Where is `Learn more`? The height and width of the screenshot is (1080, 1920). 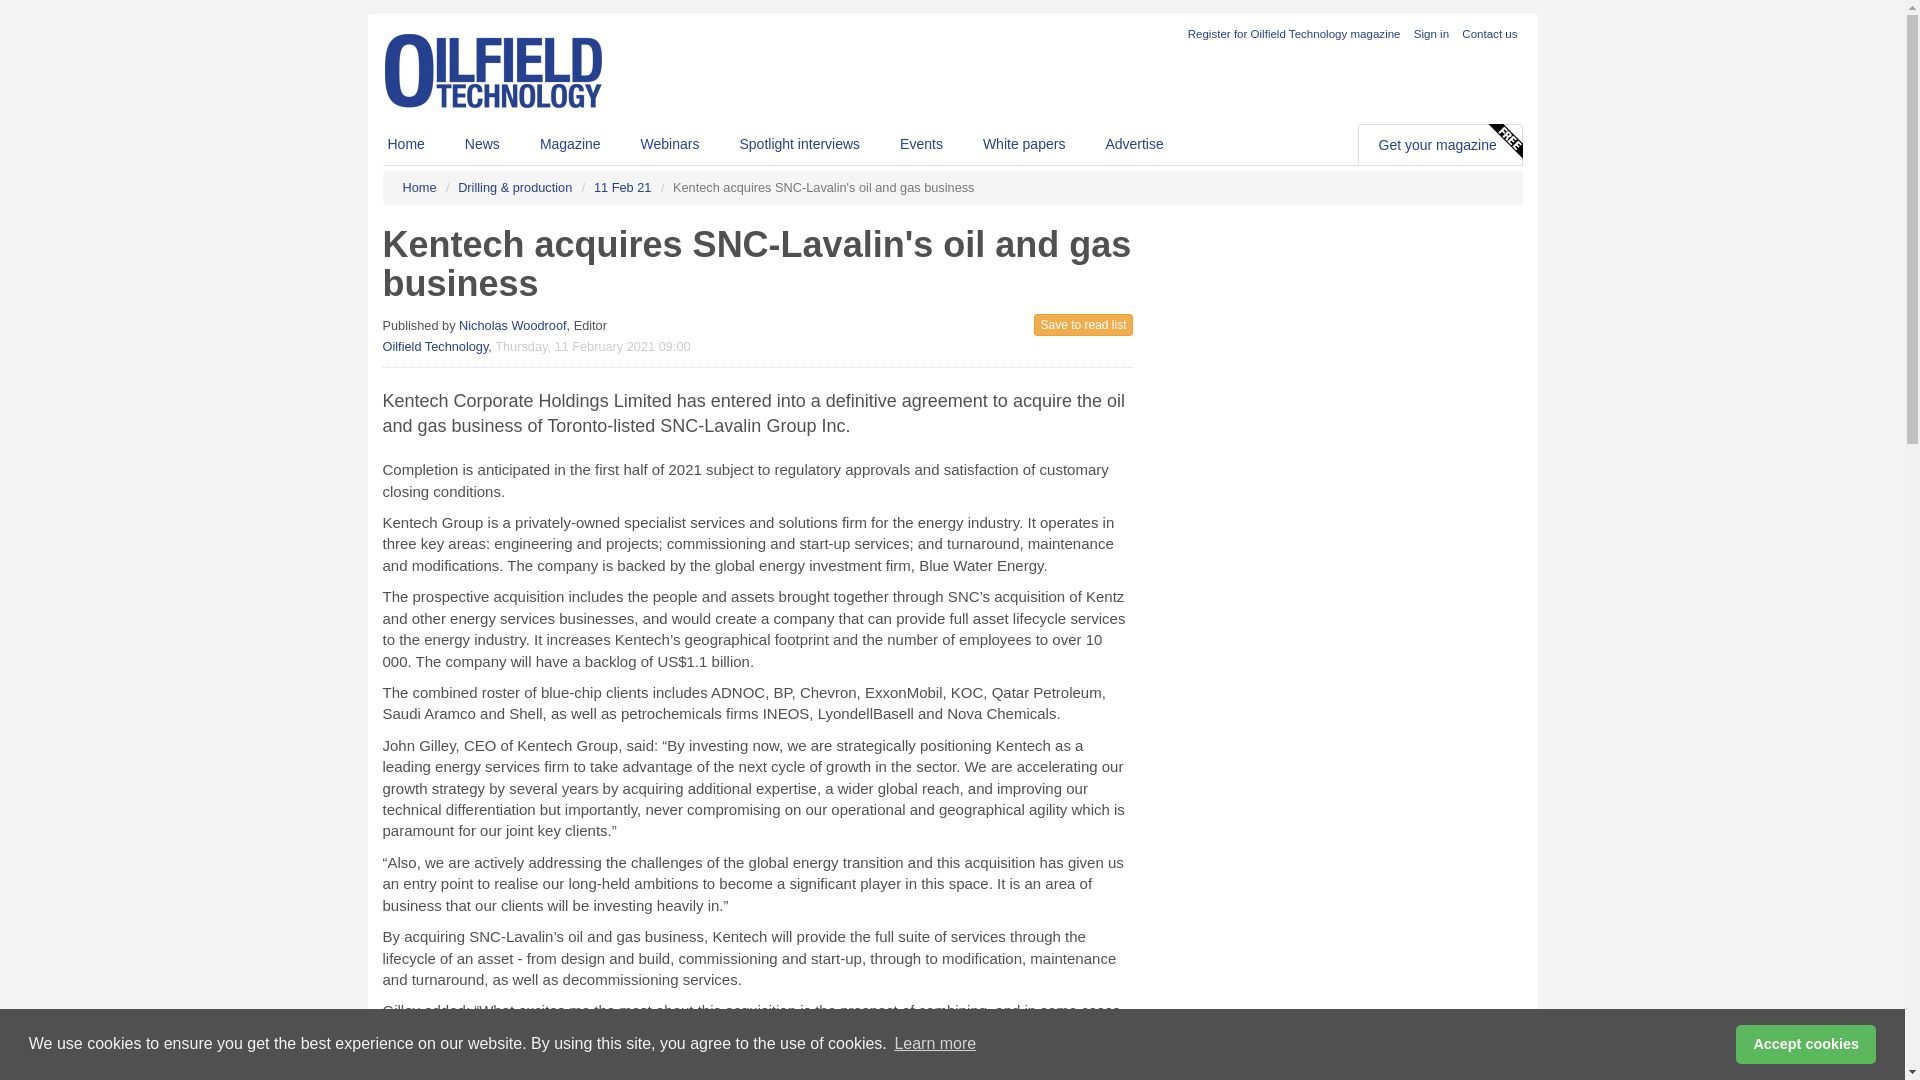
Learn more is located at coordinates (934, 1044).